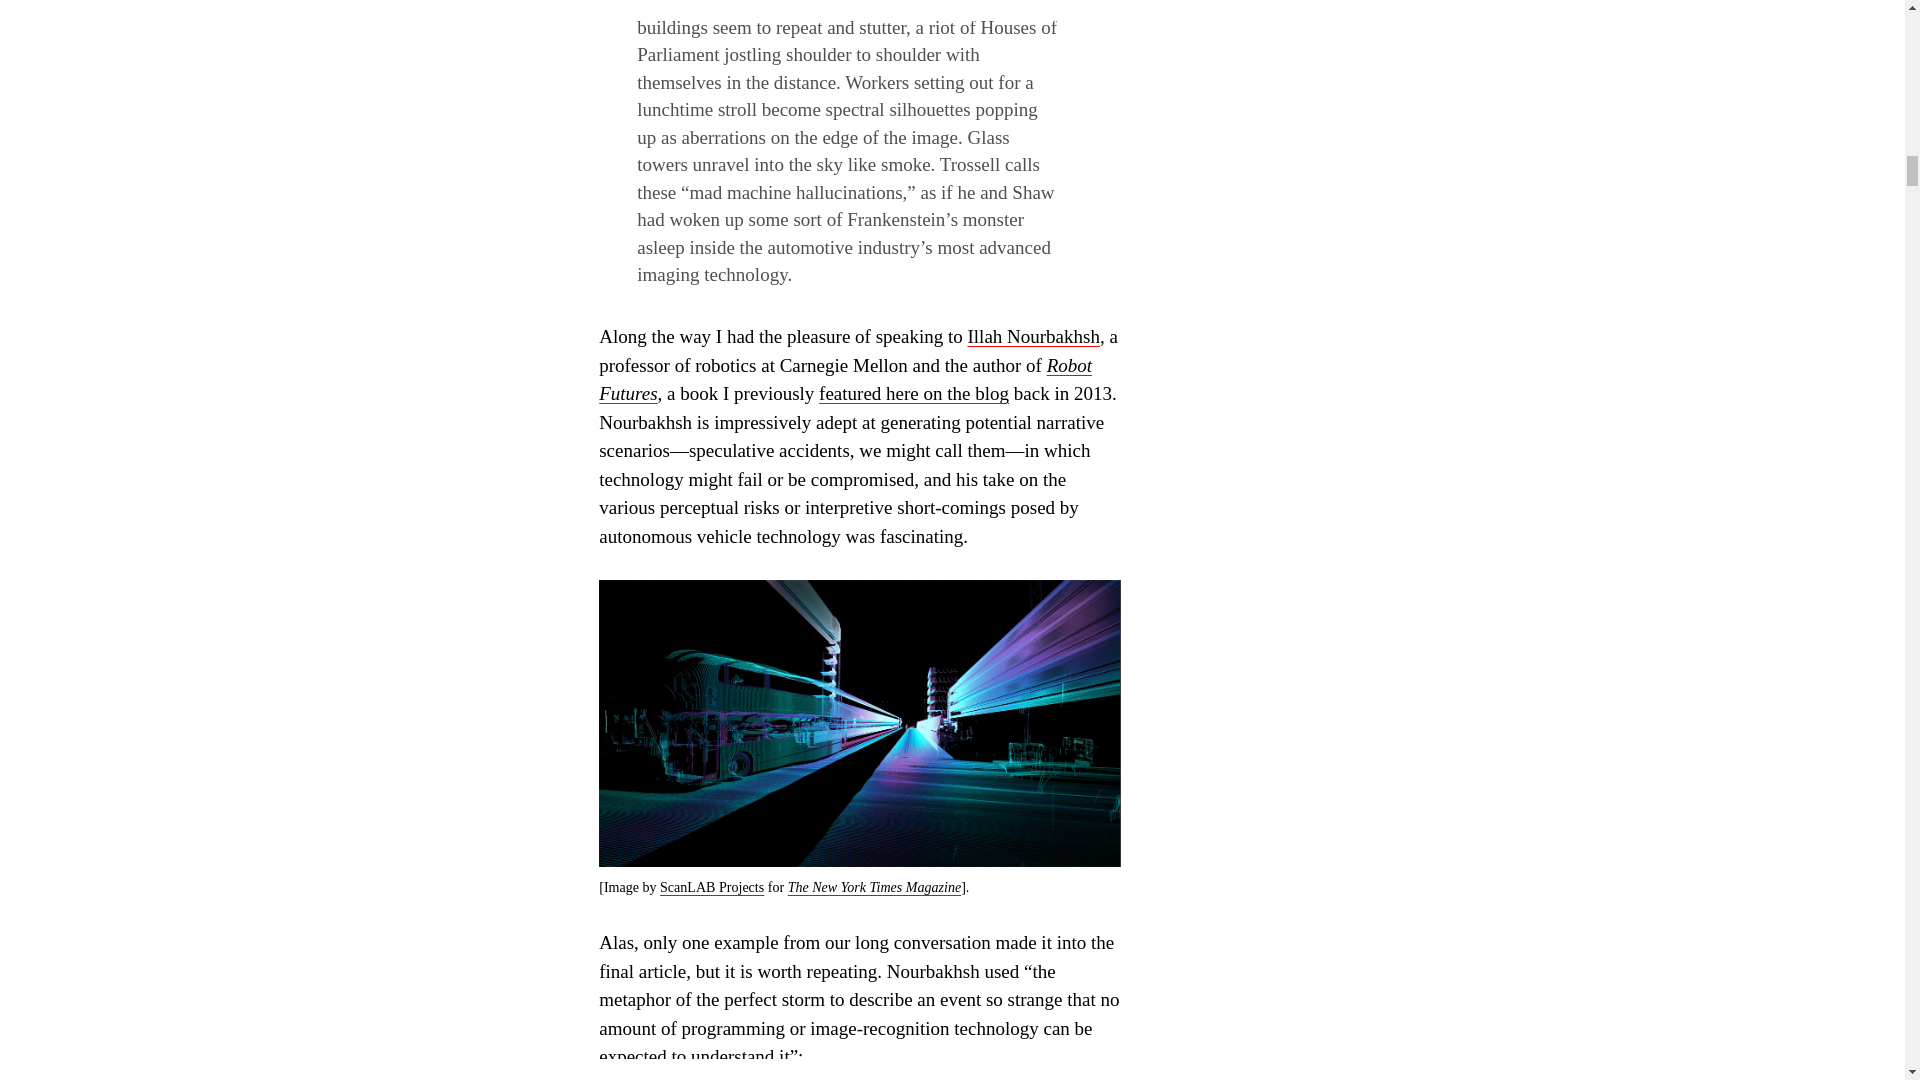 The image size is (1920, 1080). What do you see at coordinates (712, 887) in the screenshot?
I see `ScanLAB Projects` at bounding box center [712, 887].